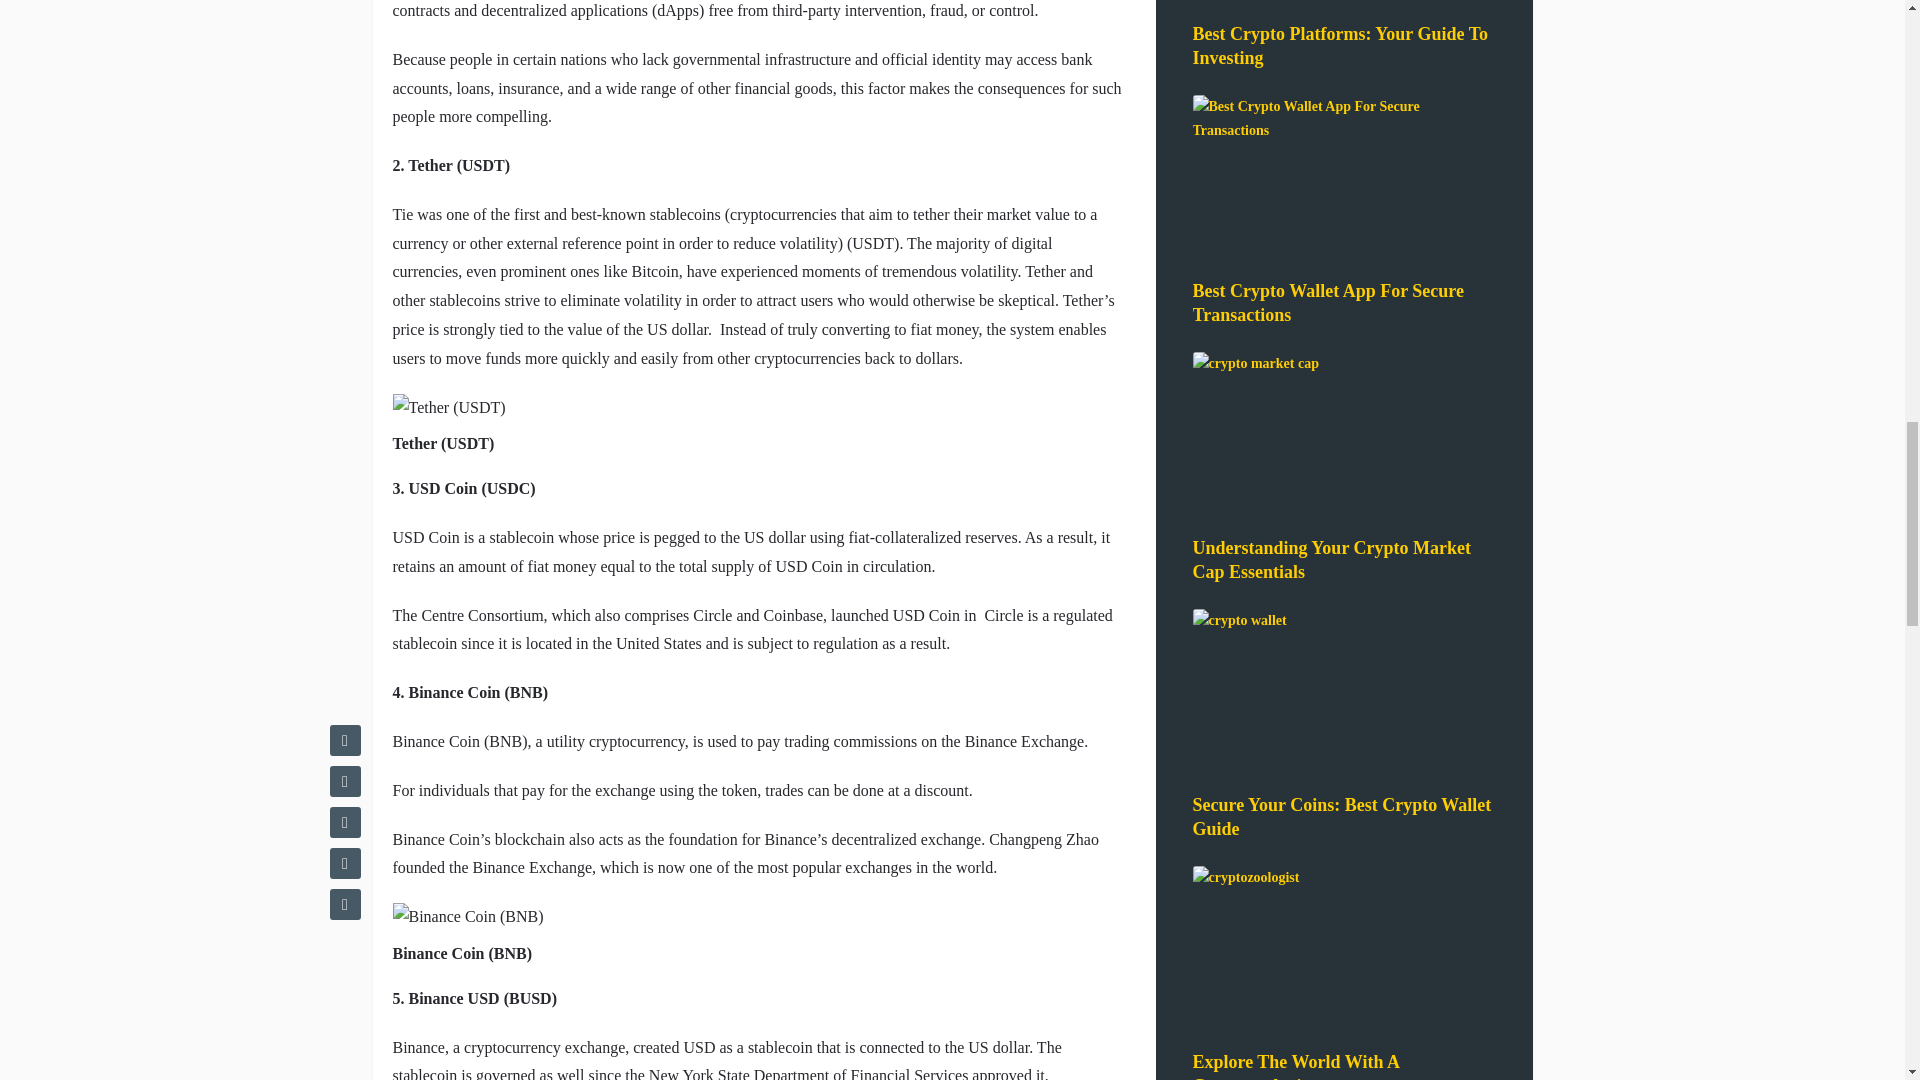 This screenshot has height=1080, width=1920. Describe the element at coordinates (1294, 1066) in the screenshot. I see `Explore The World With A Cryptozoologist` at that location.